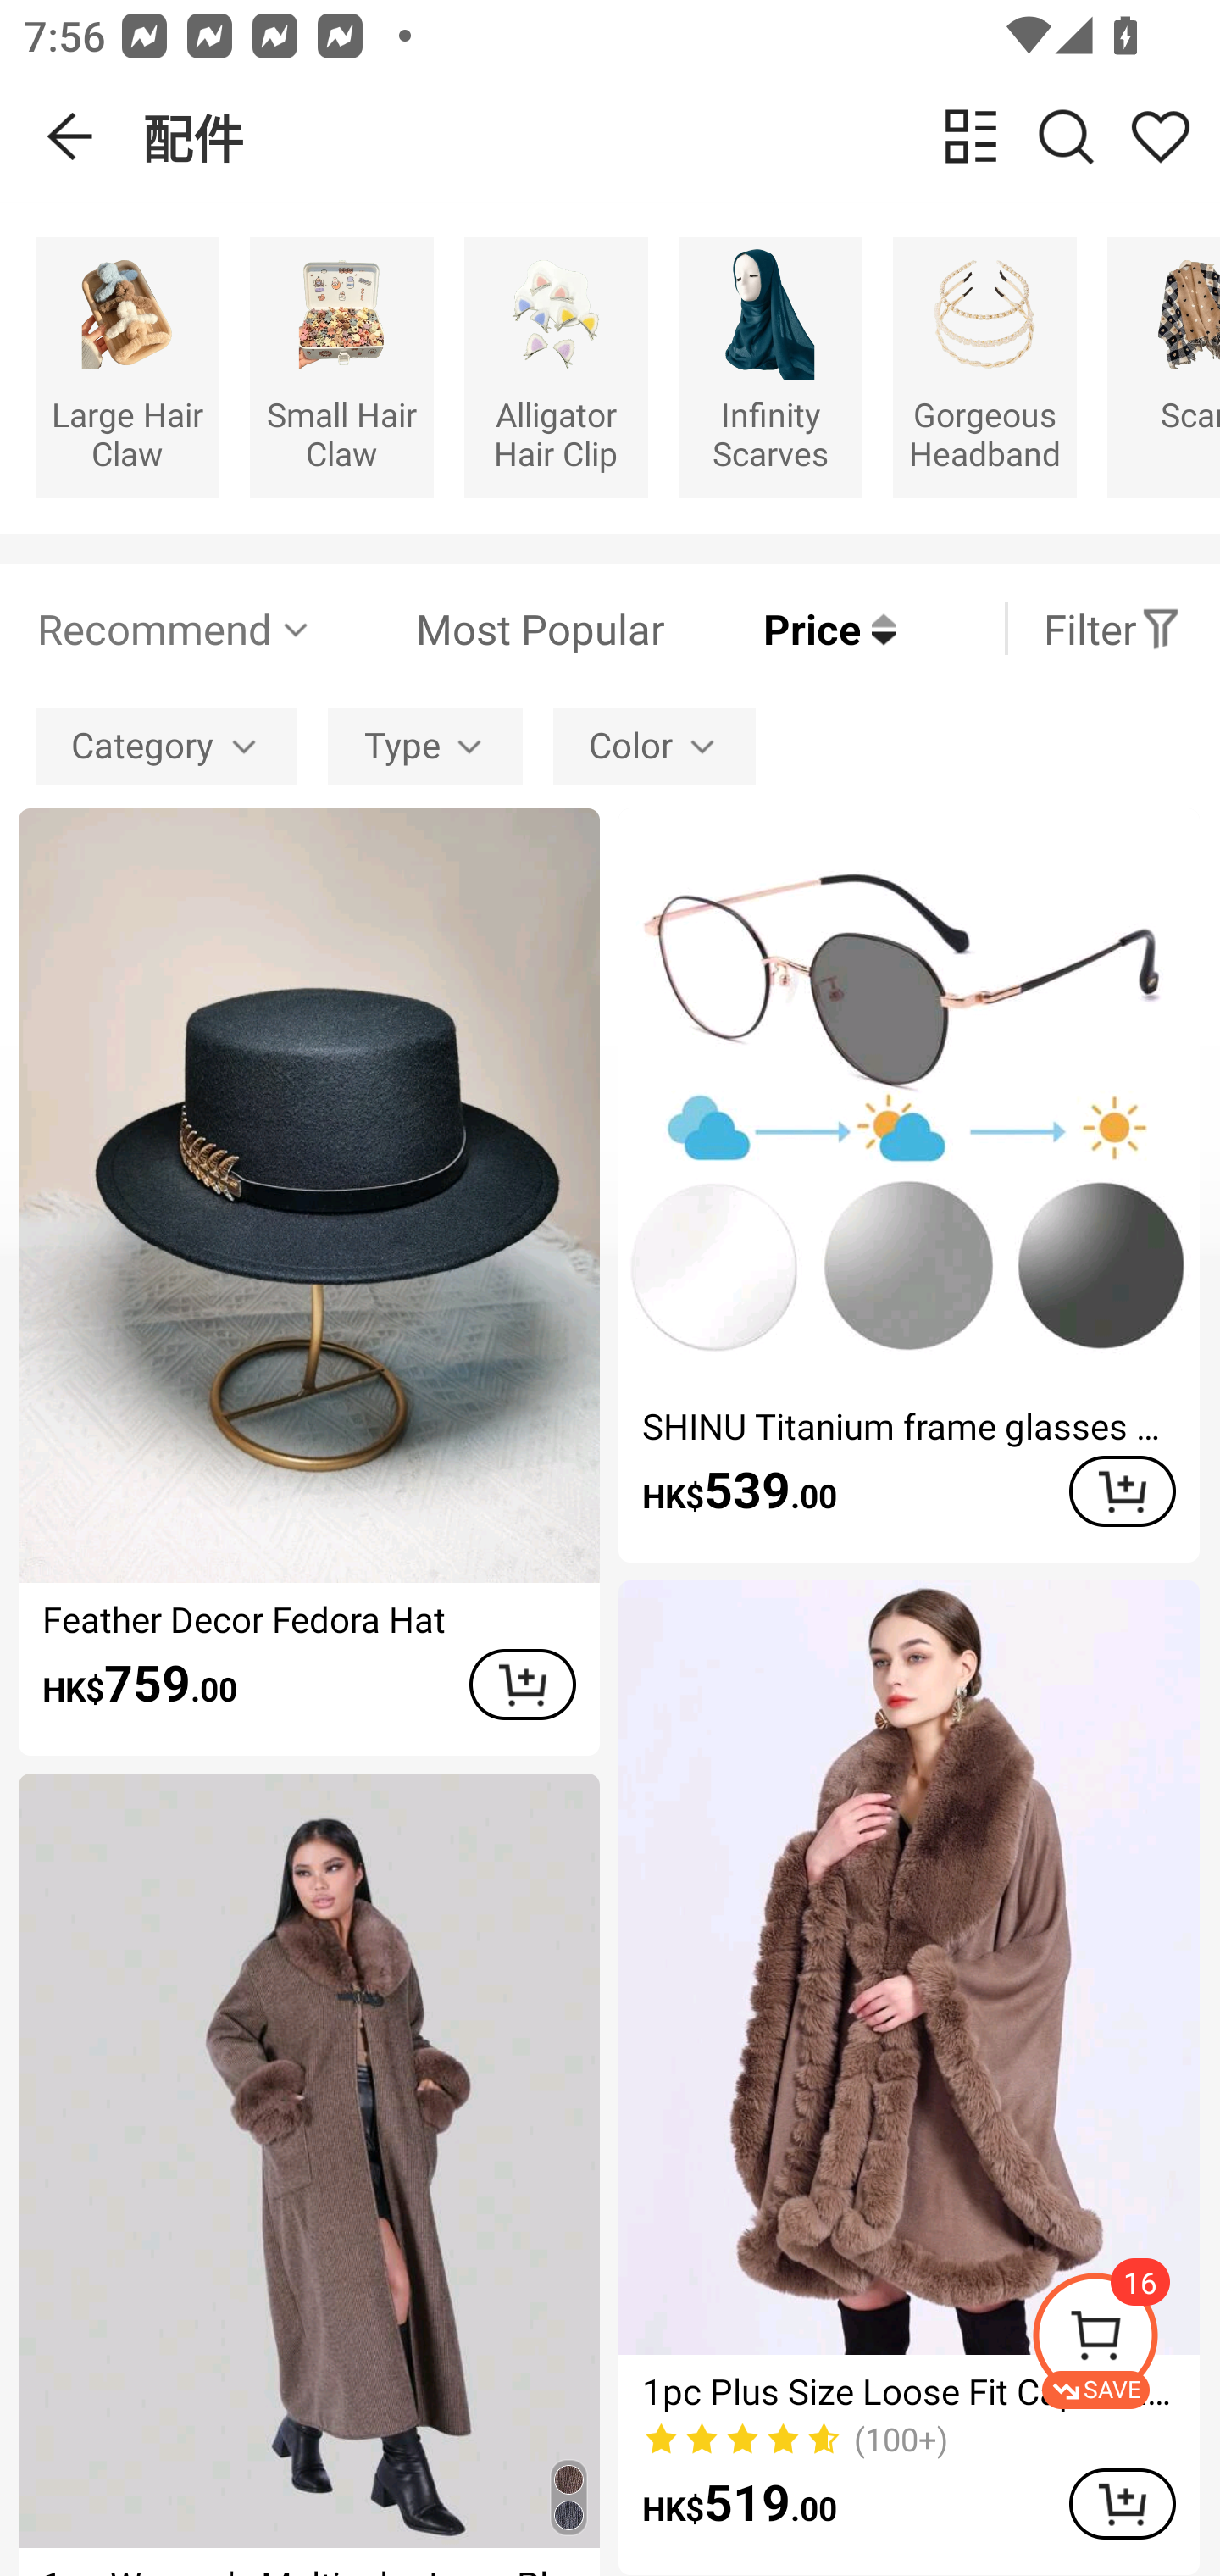  I want to click on ADD TO CART, so click(1122, 2503).